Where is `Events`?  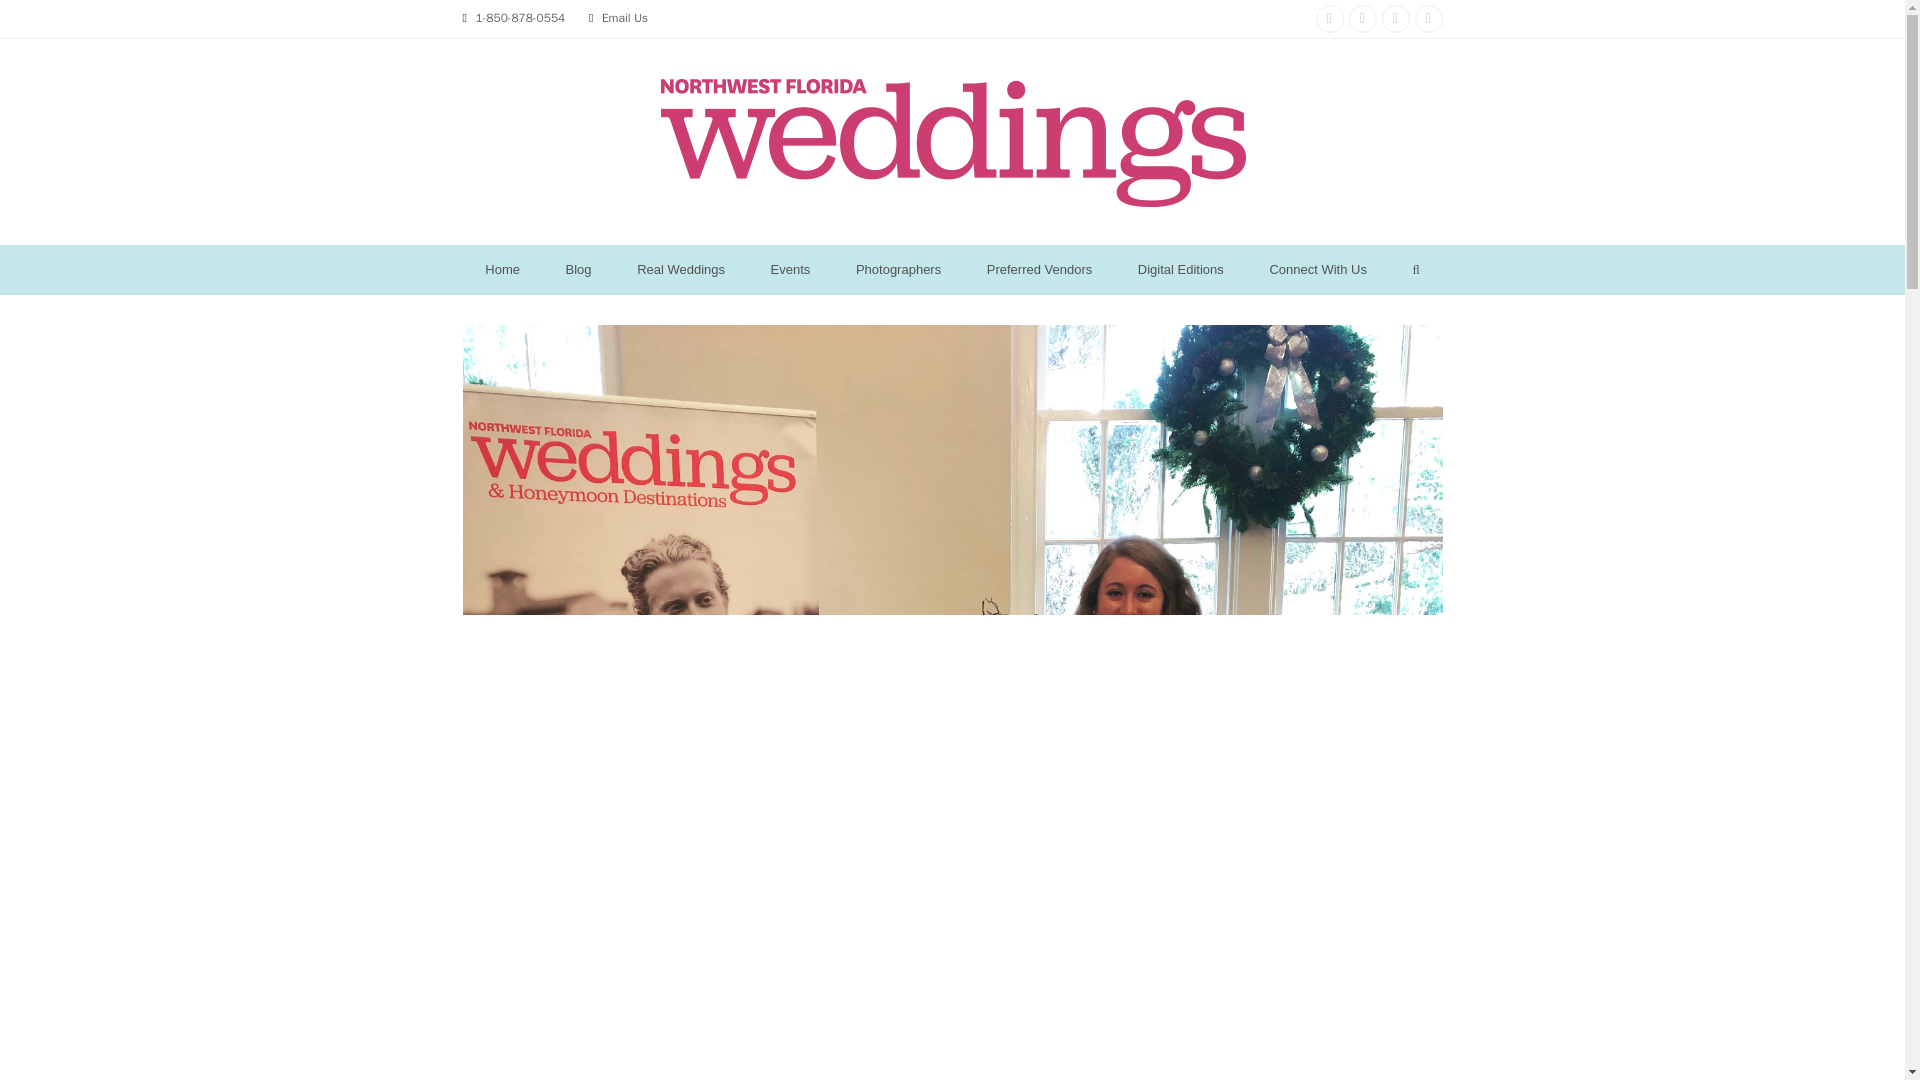 Events is located at coordinates (790, 270).